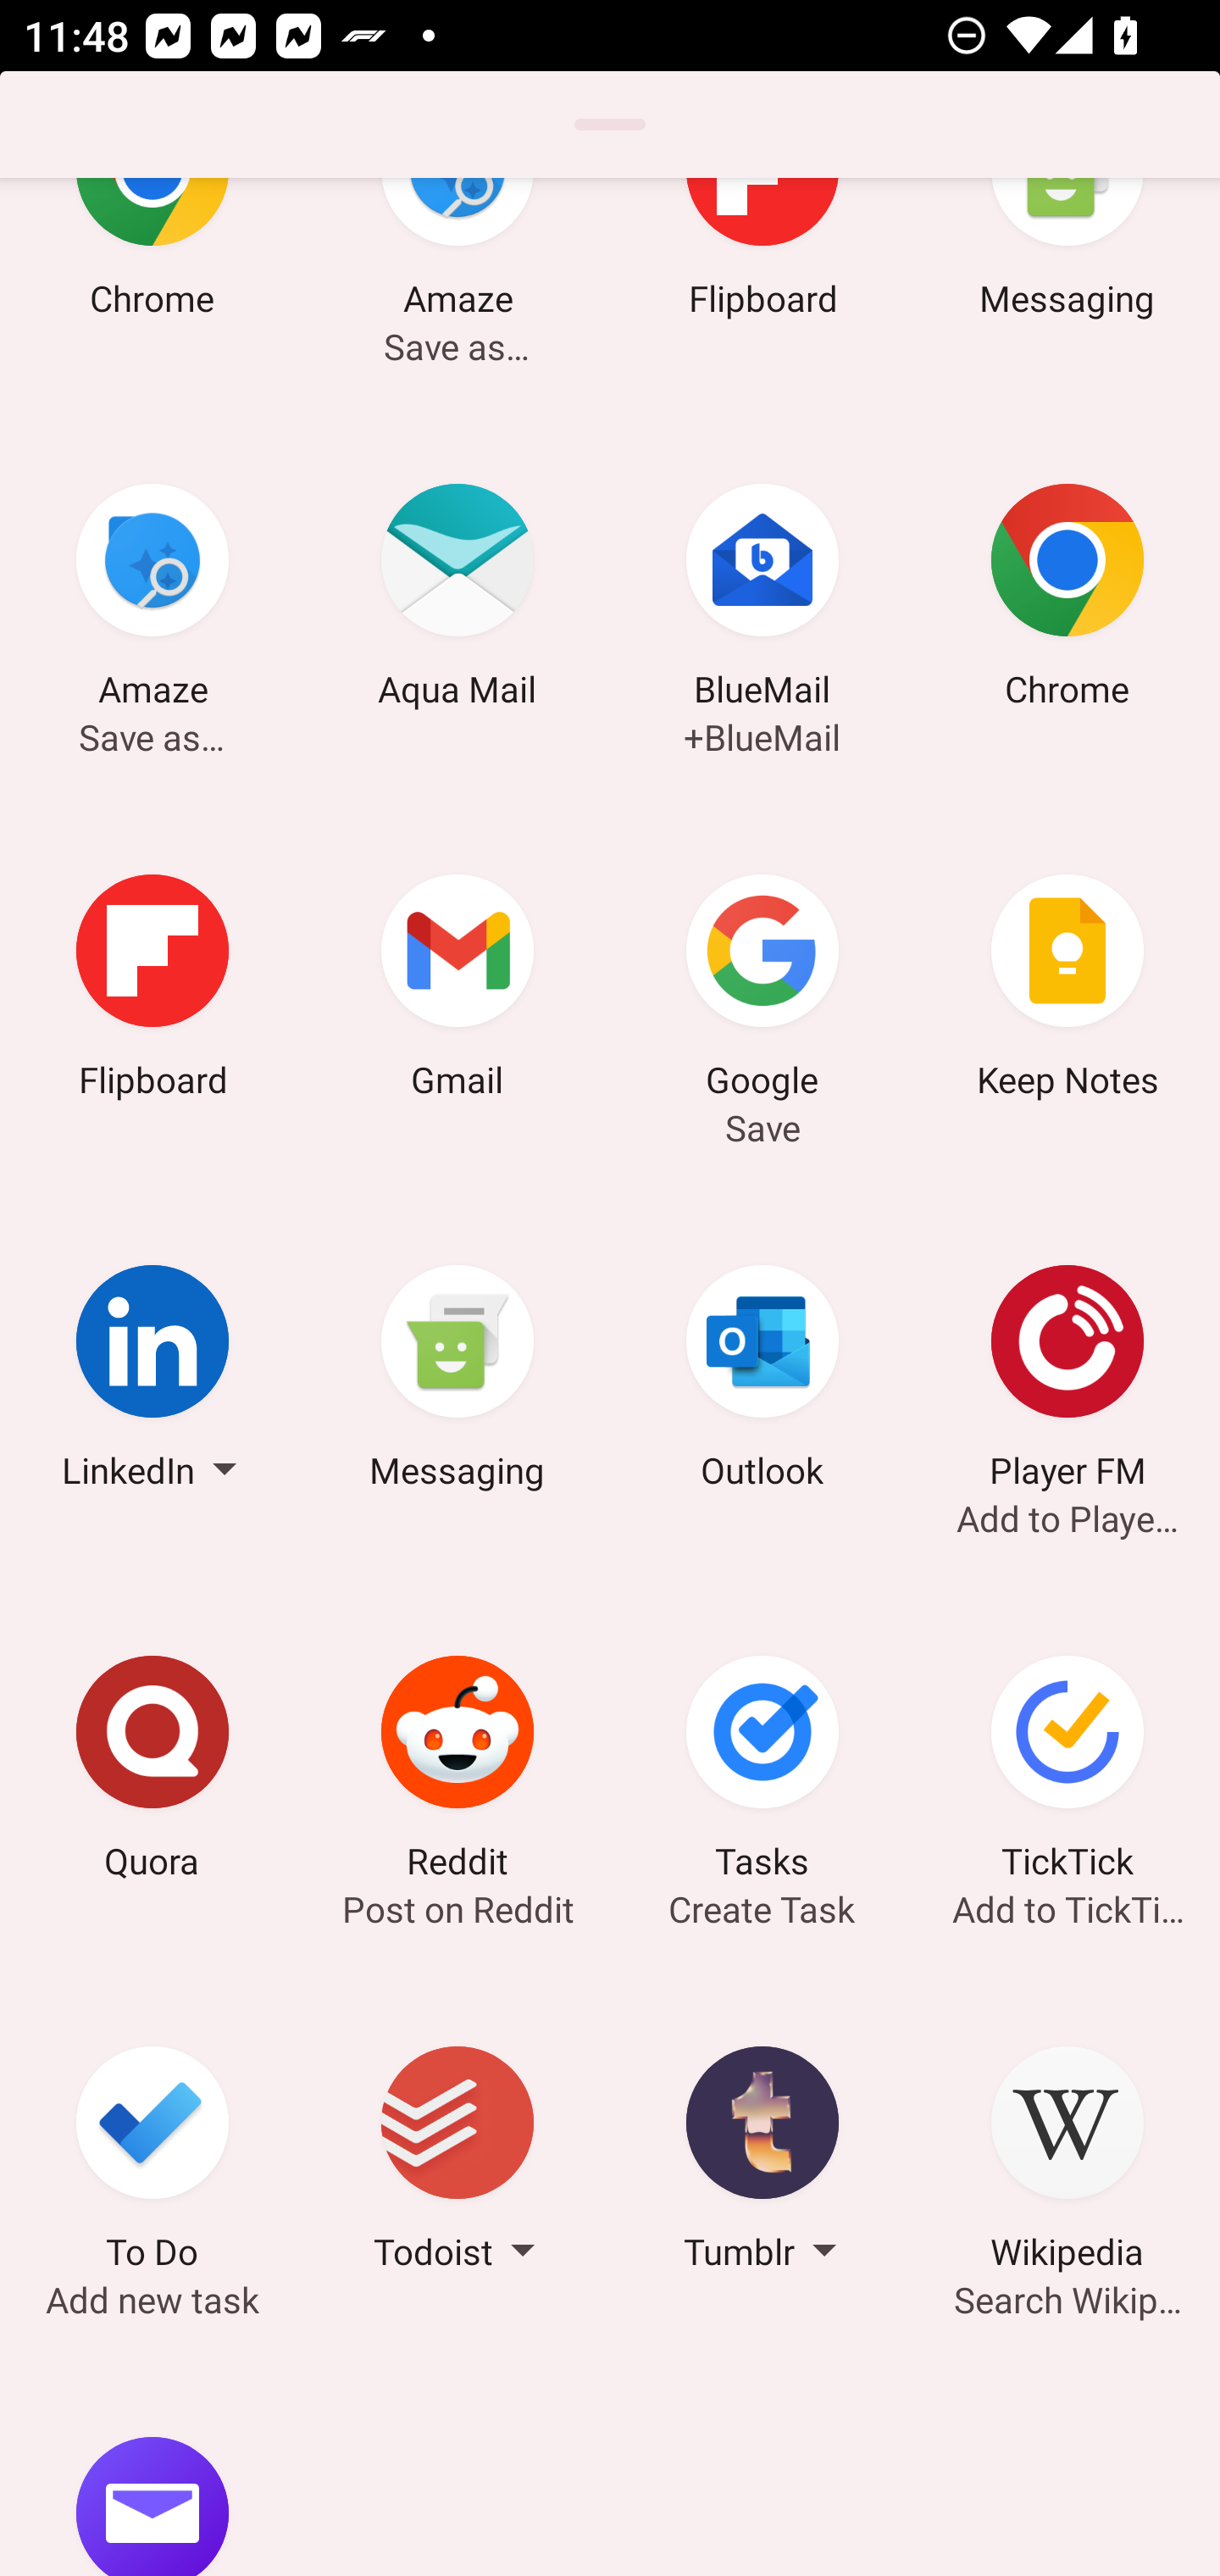  I want to click on Chrome, so click(1067, 602).